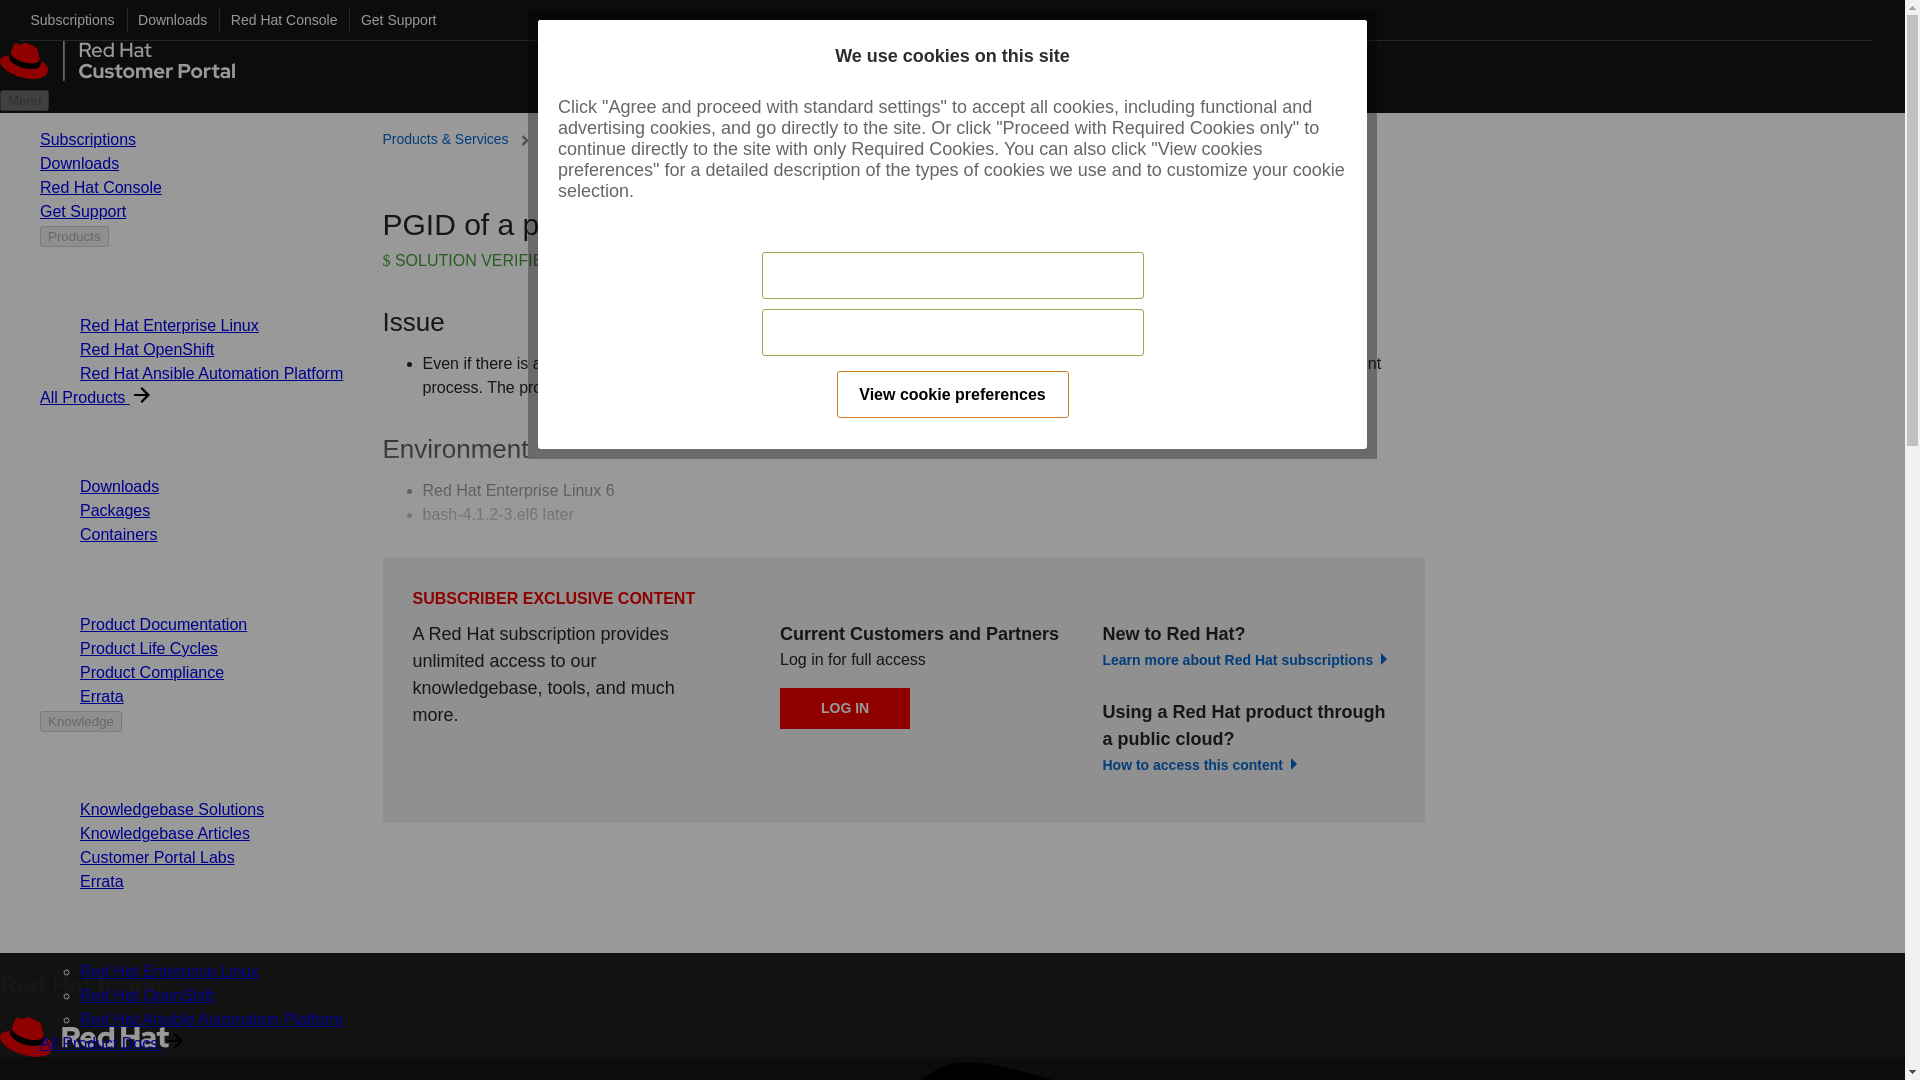 The height and width of the screenshot is (1080, 1920). What do you see at coordinates (67, 20) in the screenshot?
I see `Subscriptions` at bounding box center [67, 20].